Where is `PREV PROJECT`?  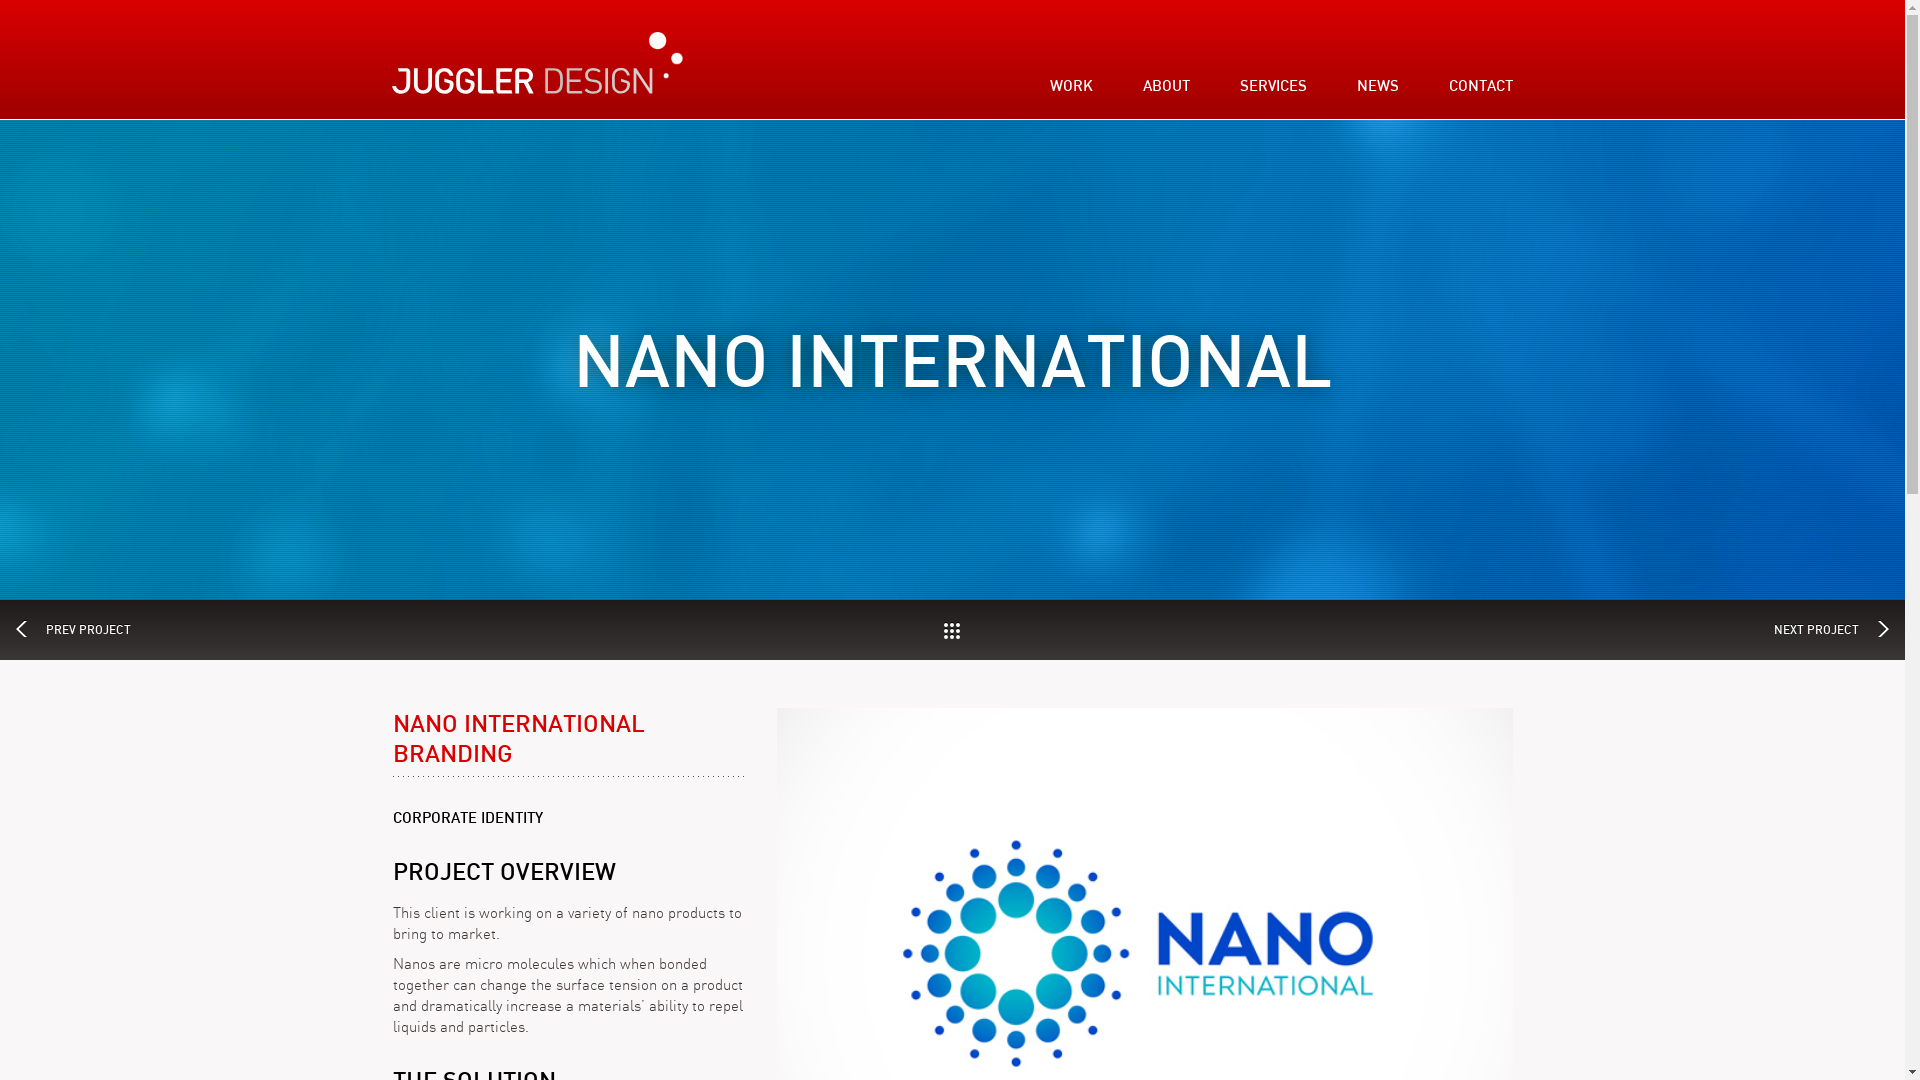 PREV PROJECT is located at coordinates (106, 630).